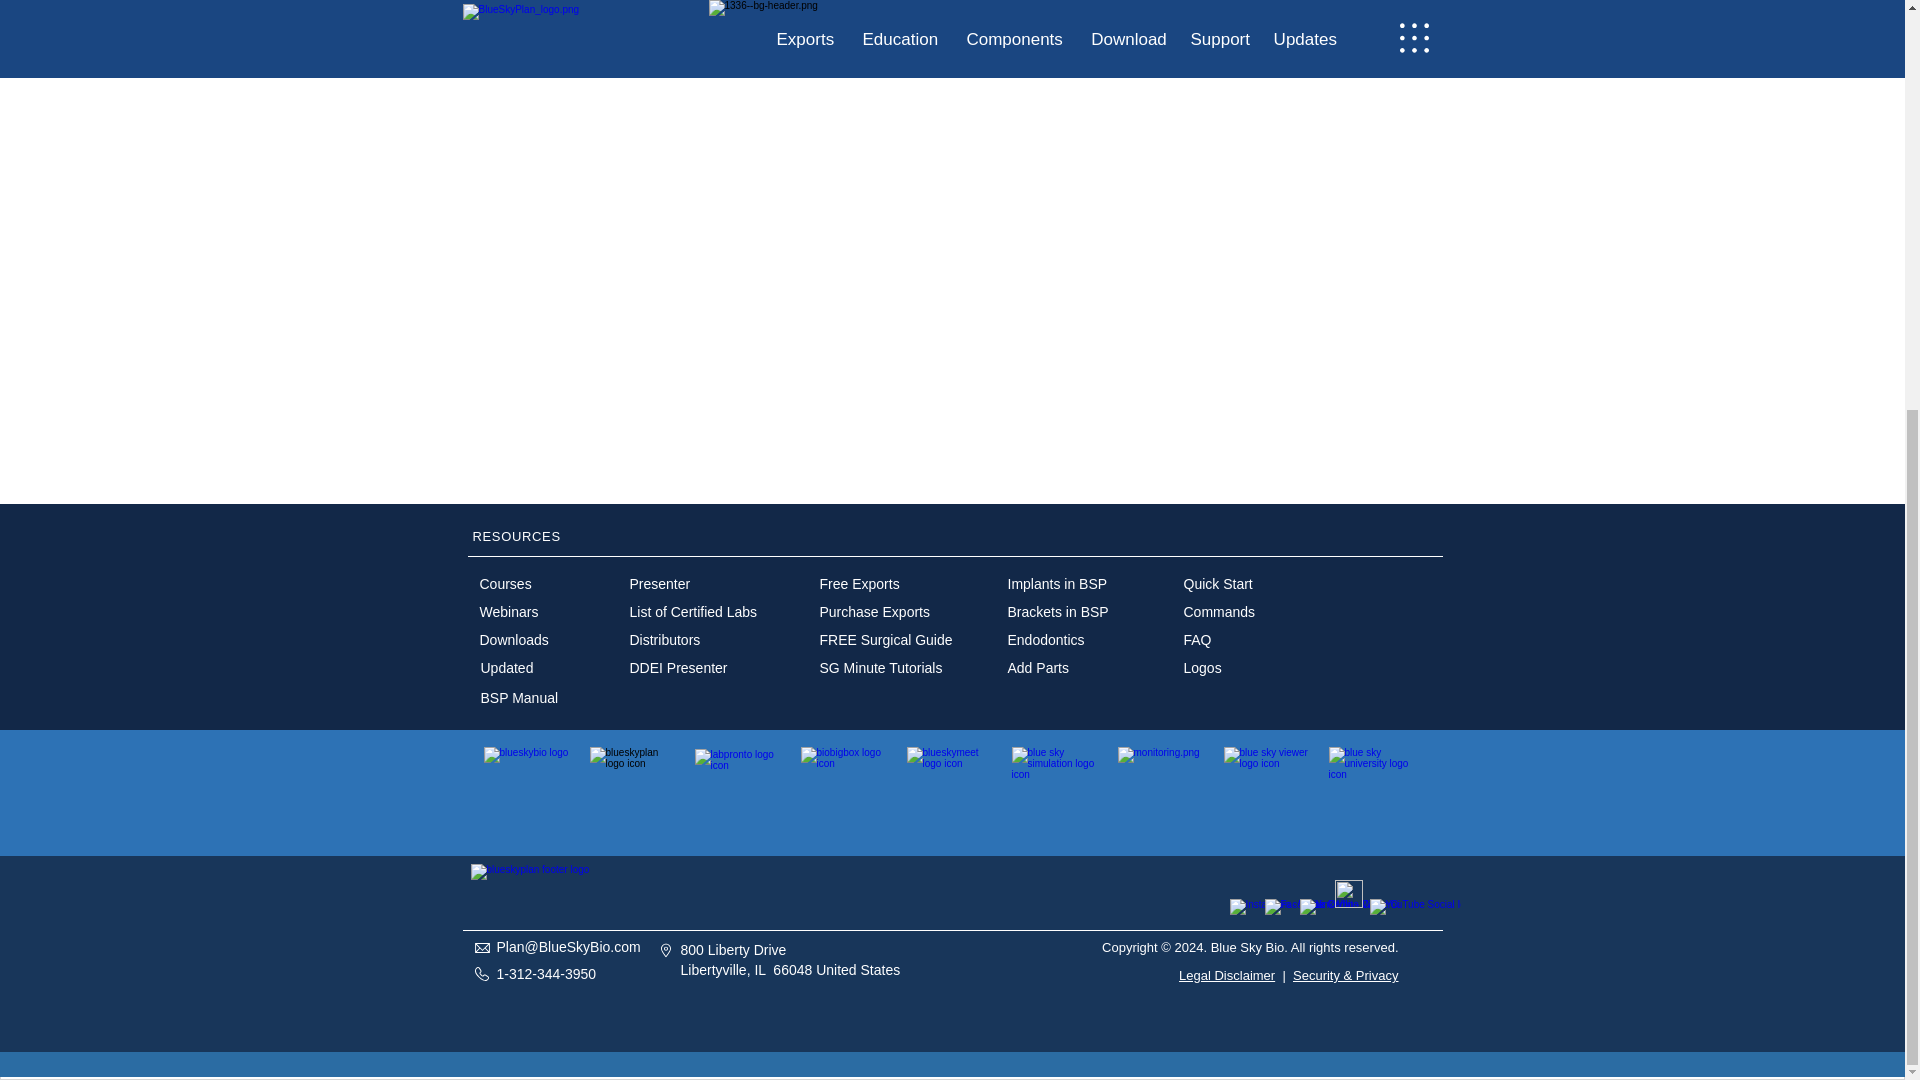 The image size is (1920, 1080). Describe the element at coordinates (694, 611) in the screenshot. I see `List of Certified Labs` at that location.